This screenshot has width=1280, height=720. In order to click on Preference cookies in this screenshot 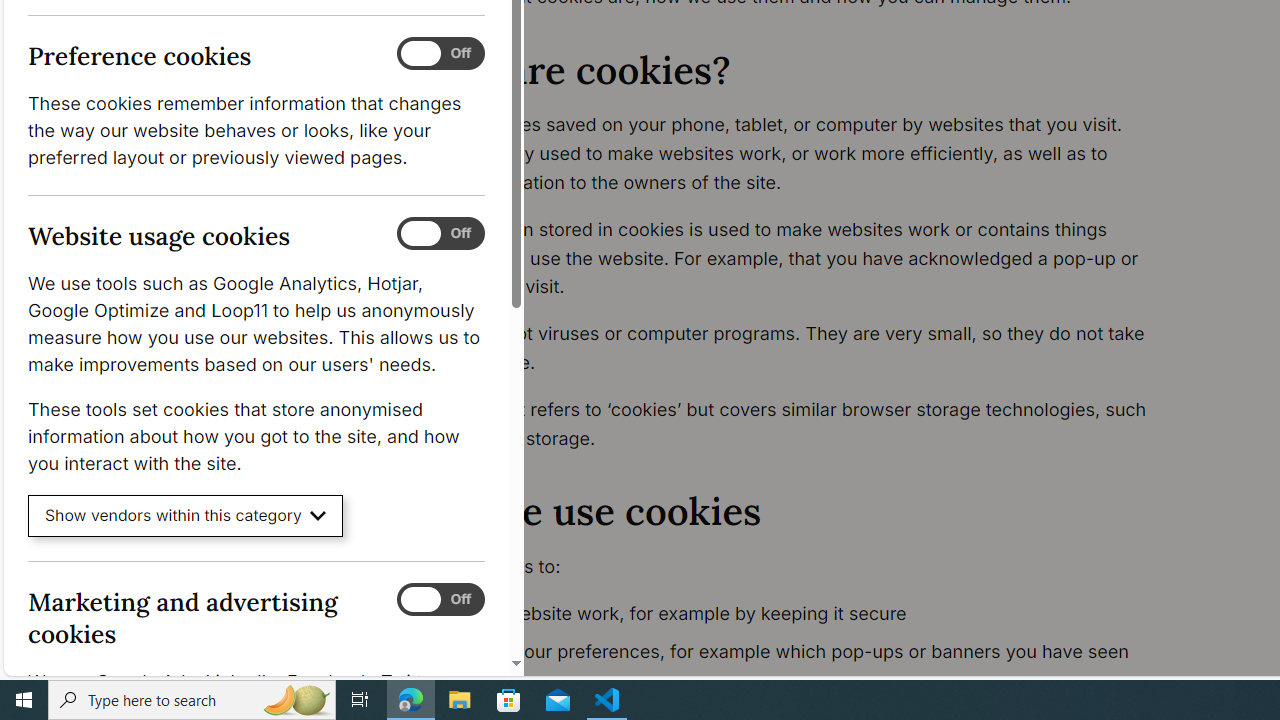, I will do `click(440, 54)`.